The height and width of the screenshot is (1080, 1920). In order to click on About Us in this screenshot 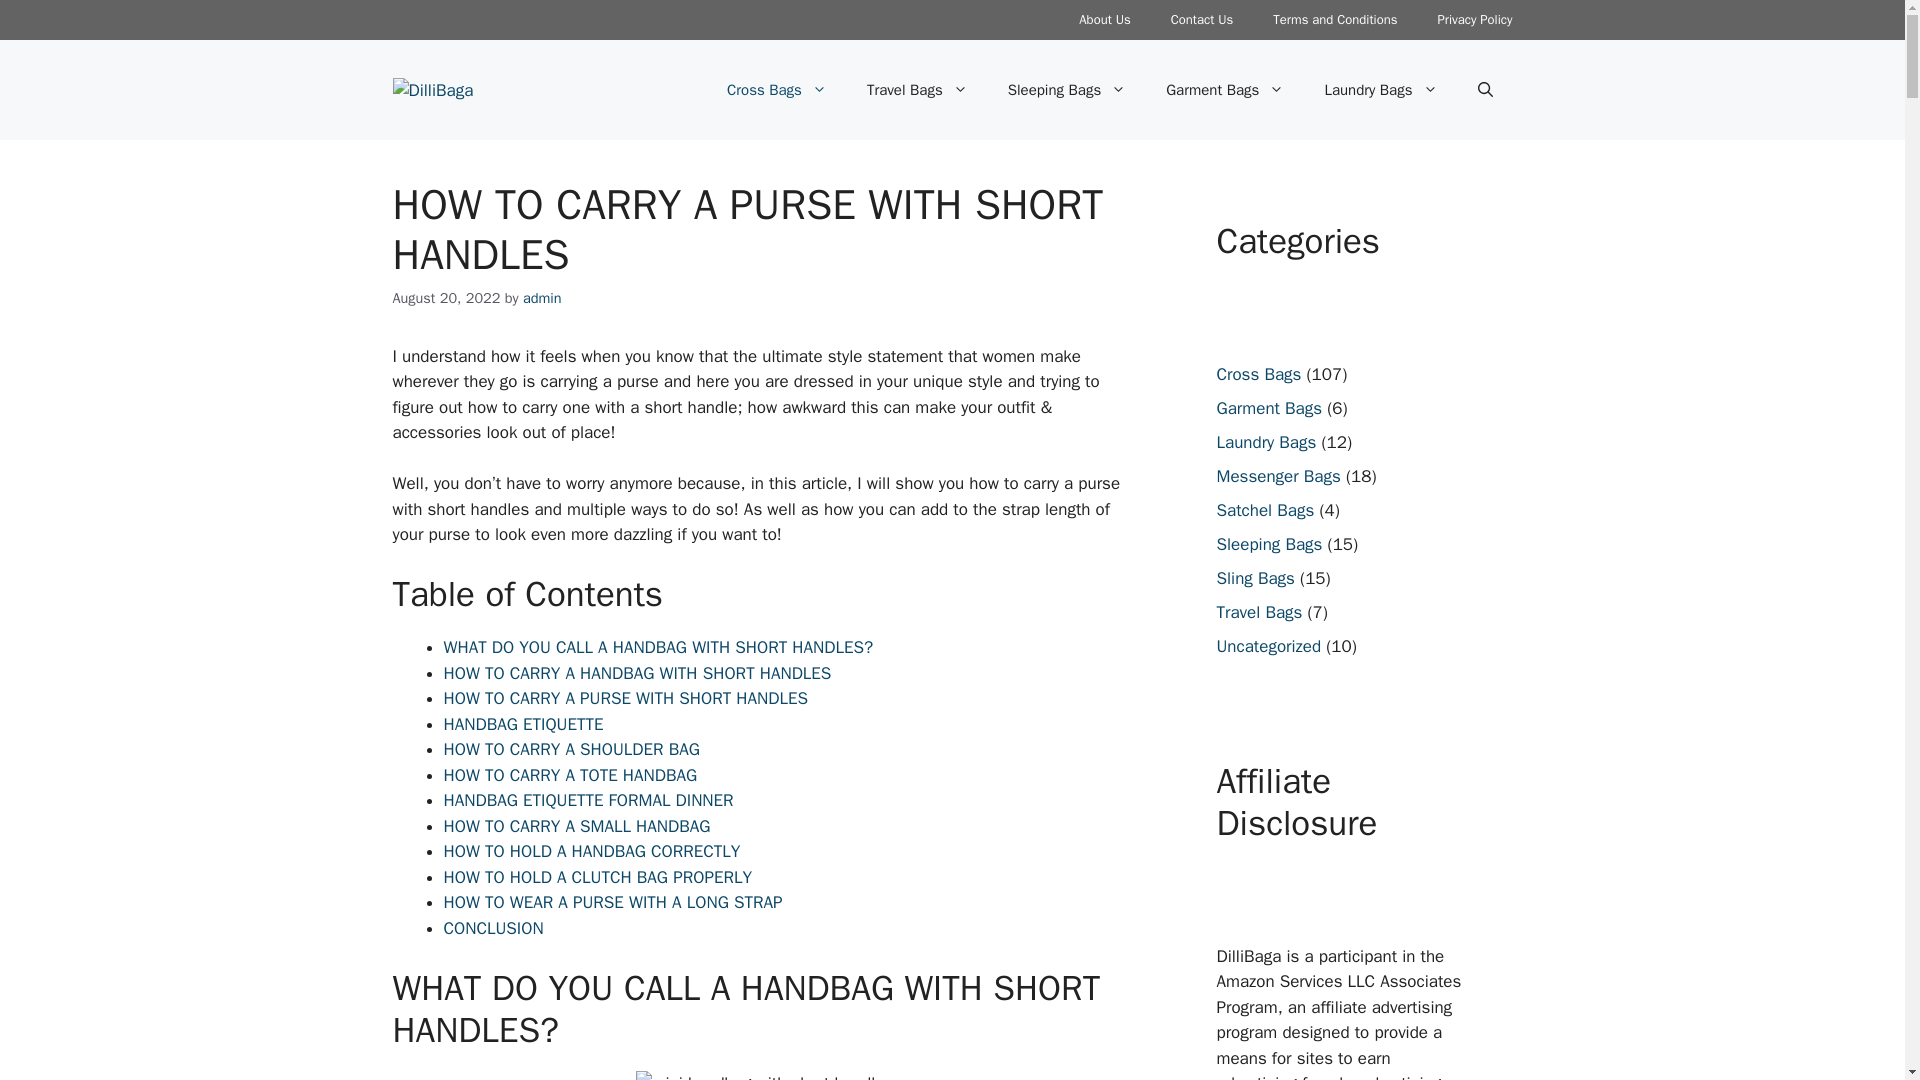, I will do `click(1104, 20)`.